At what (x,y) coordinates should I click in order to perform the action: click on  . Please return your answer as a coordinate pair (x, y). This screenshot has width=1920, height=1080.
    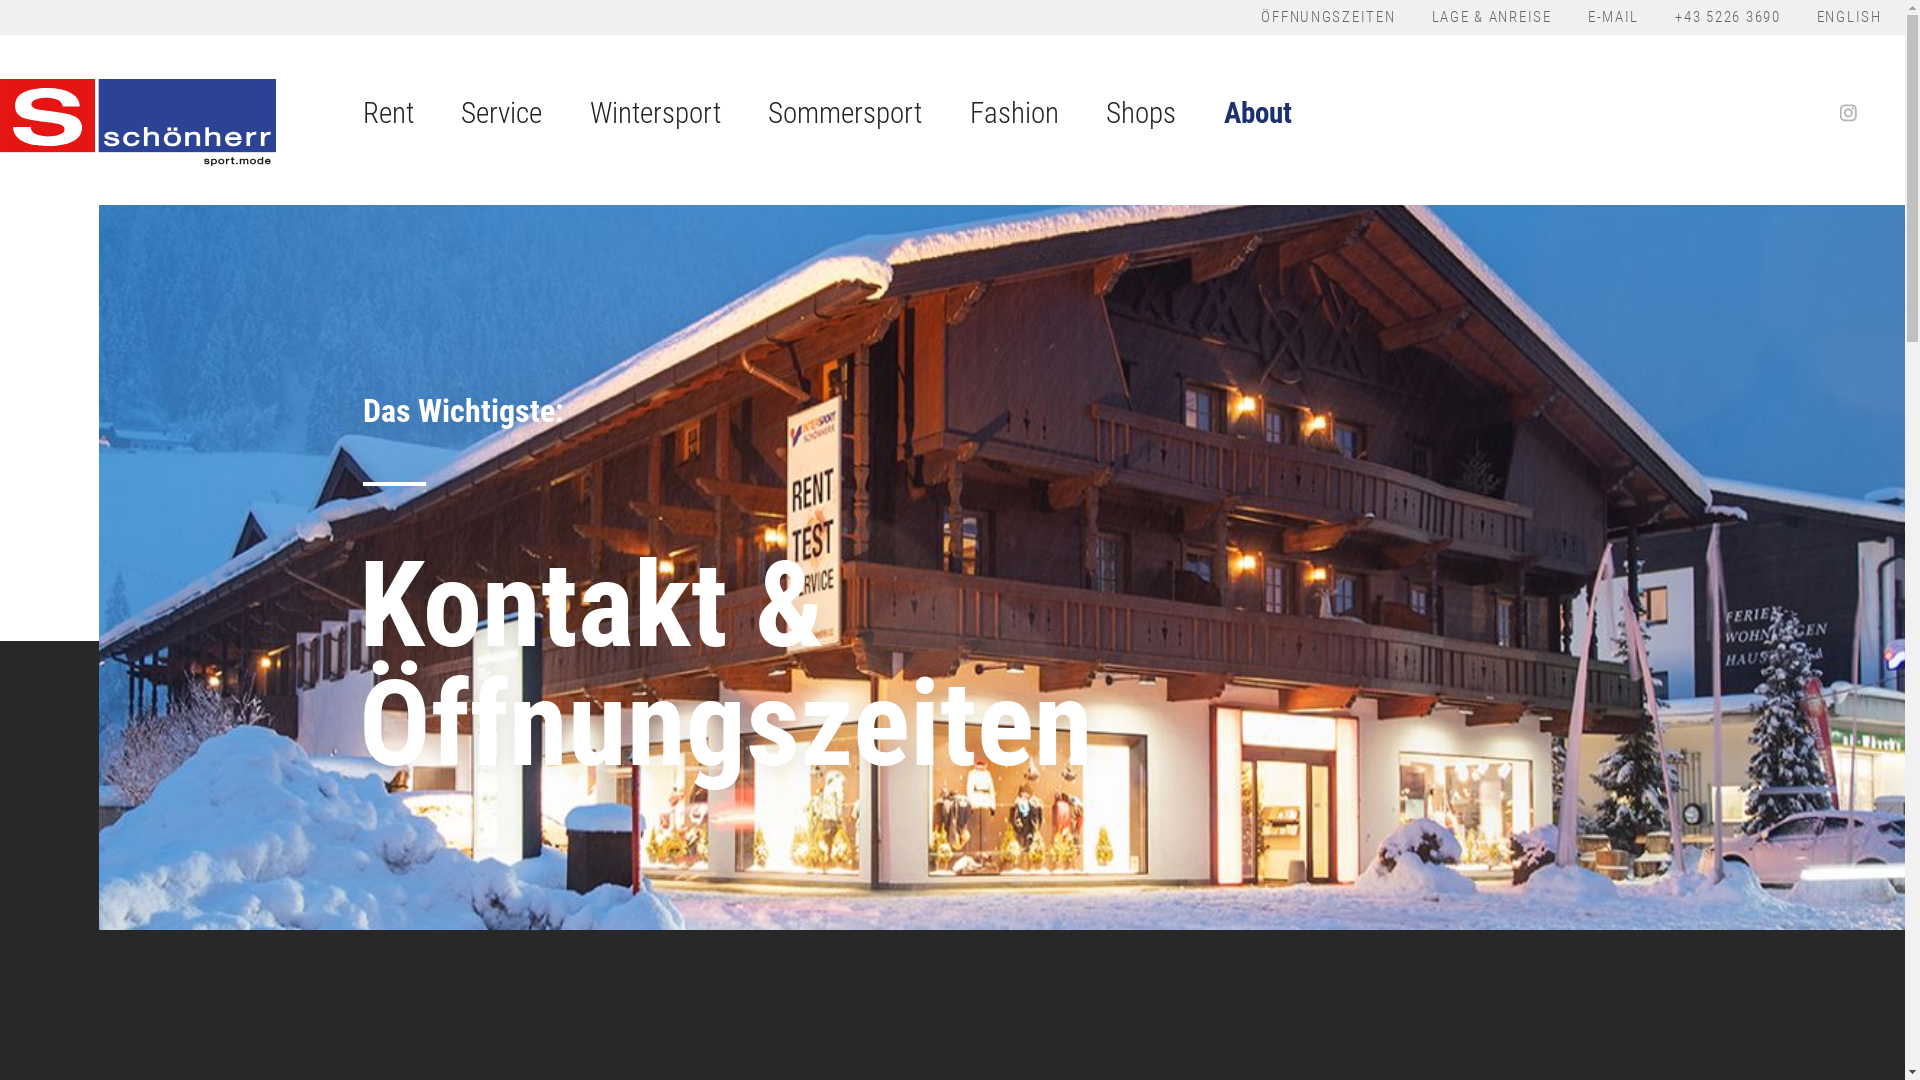
    Looking at the image, I should click on (1801, 115).